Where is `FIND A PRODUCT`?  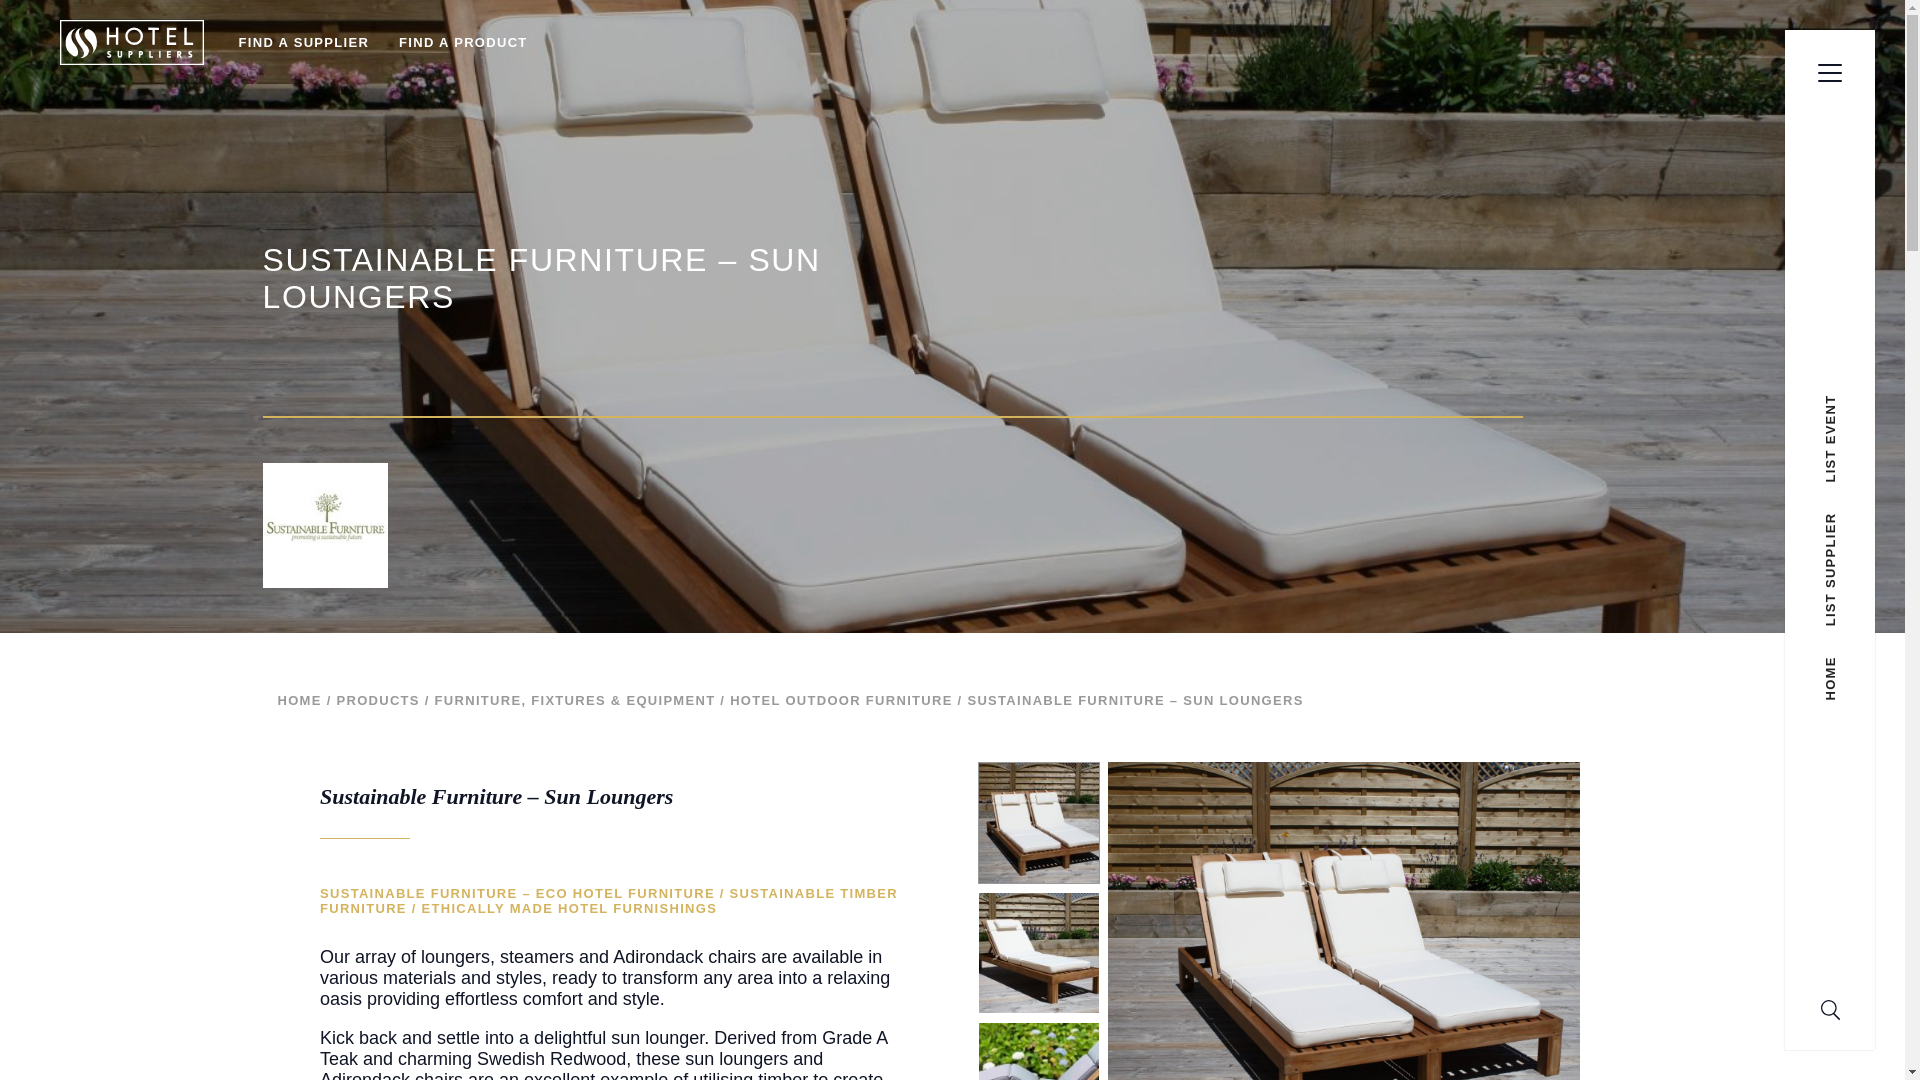
FIND A PRODUCT is located at coordinates (462, 42).